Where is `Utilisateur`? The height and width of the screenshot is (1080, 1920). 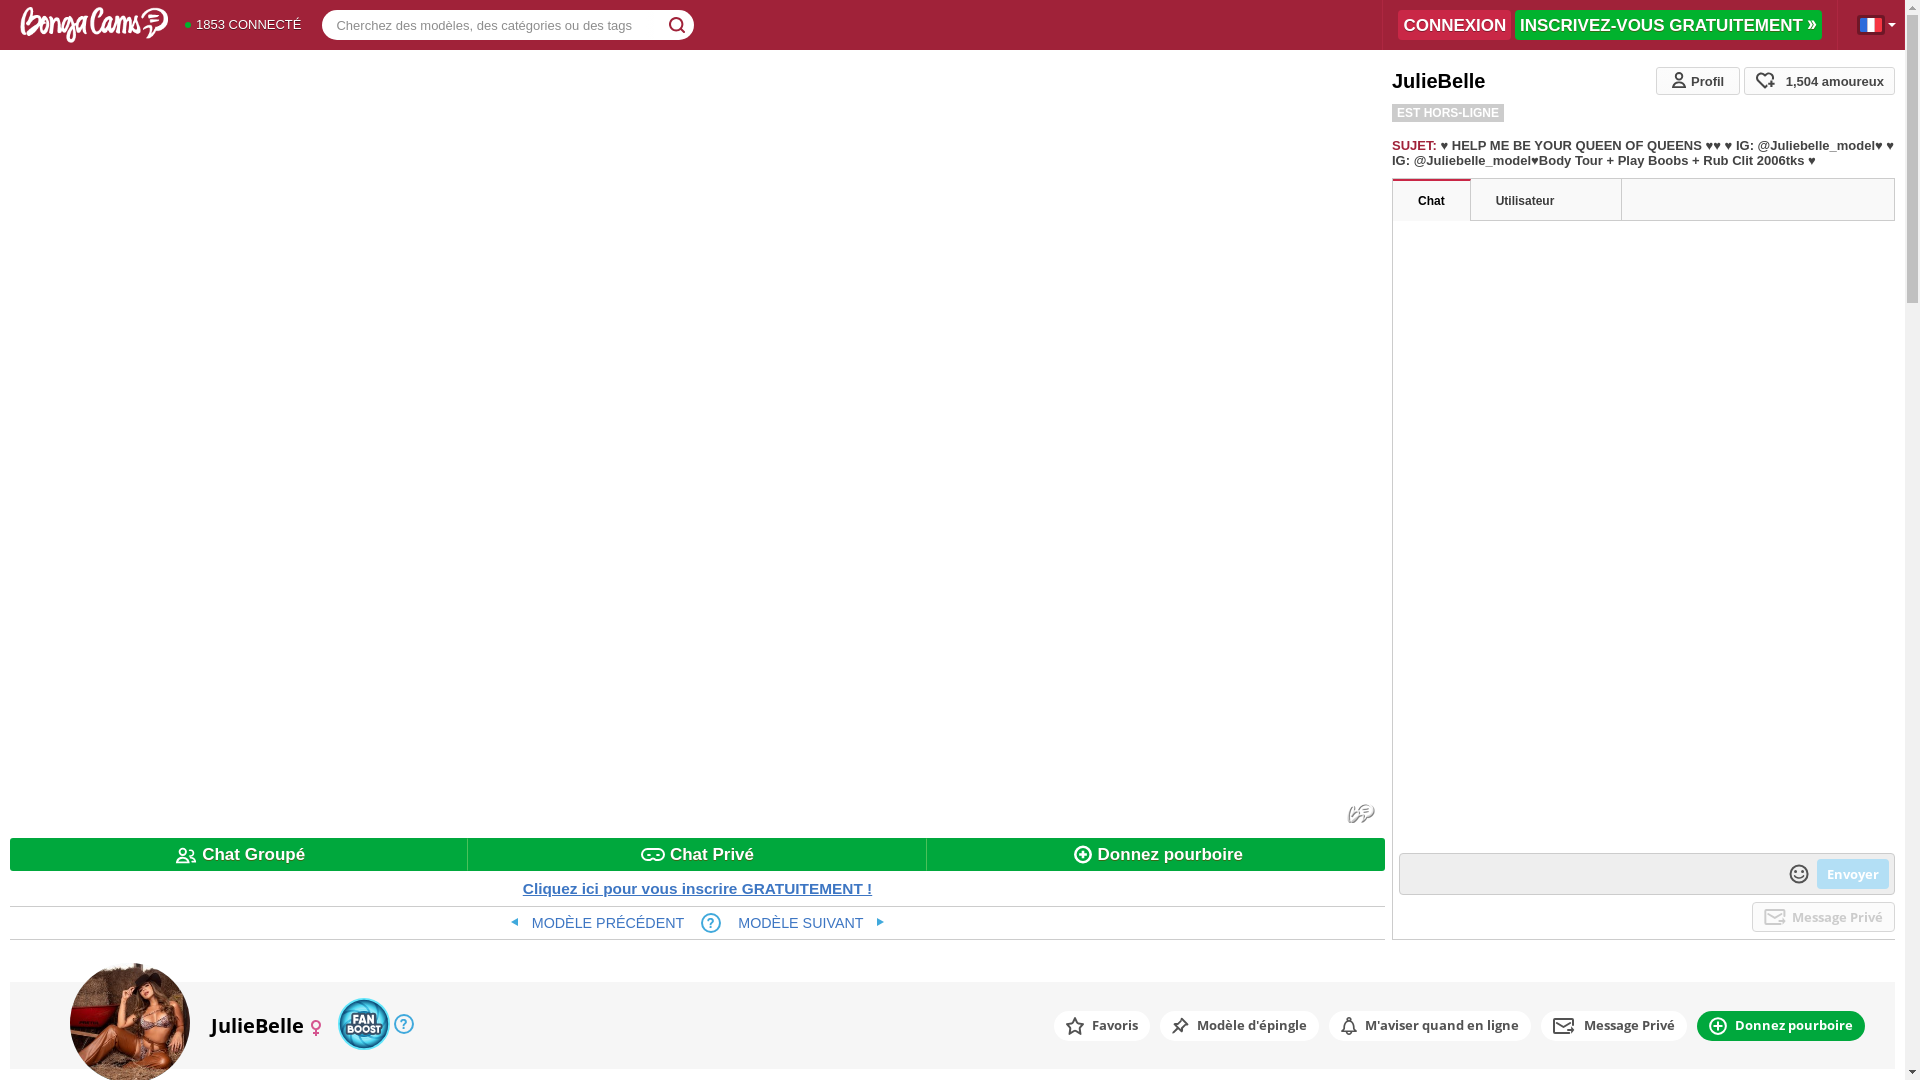
Utilisateur is located at coordinates (1546, 201).